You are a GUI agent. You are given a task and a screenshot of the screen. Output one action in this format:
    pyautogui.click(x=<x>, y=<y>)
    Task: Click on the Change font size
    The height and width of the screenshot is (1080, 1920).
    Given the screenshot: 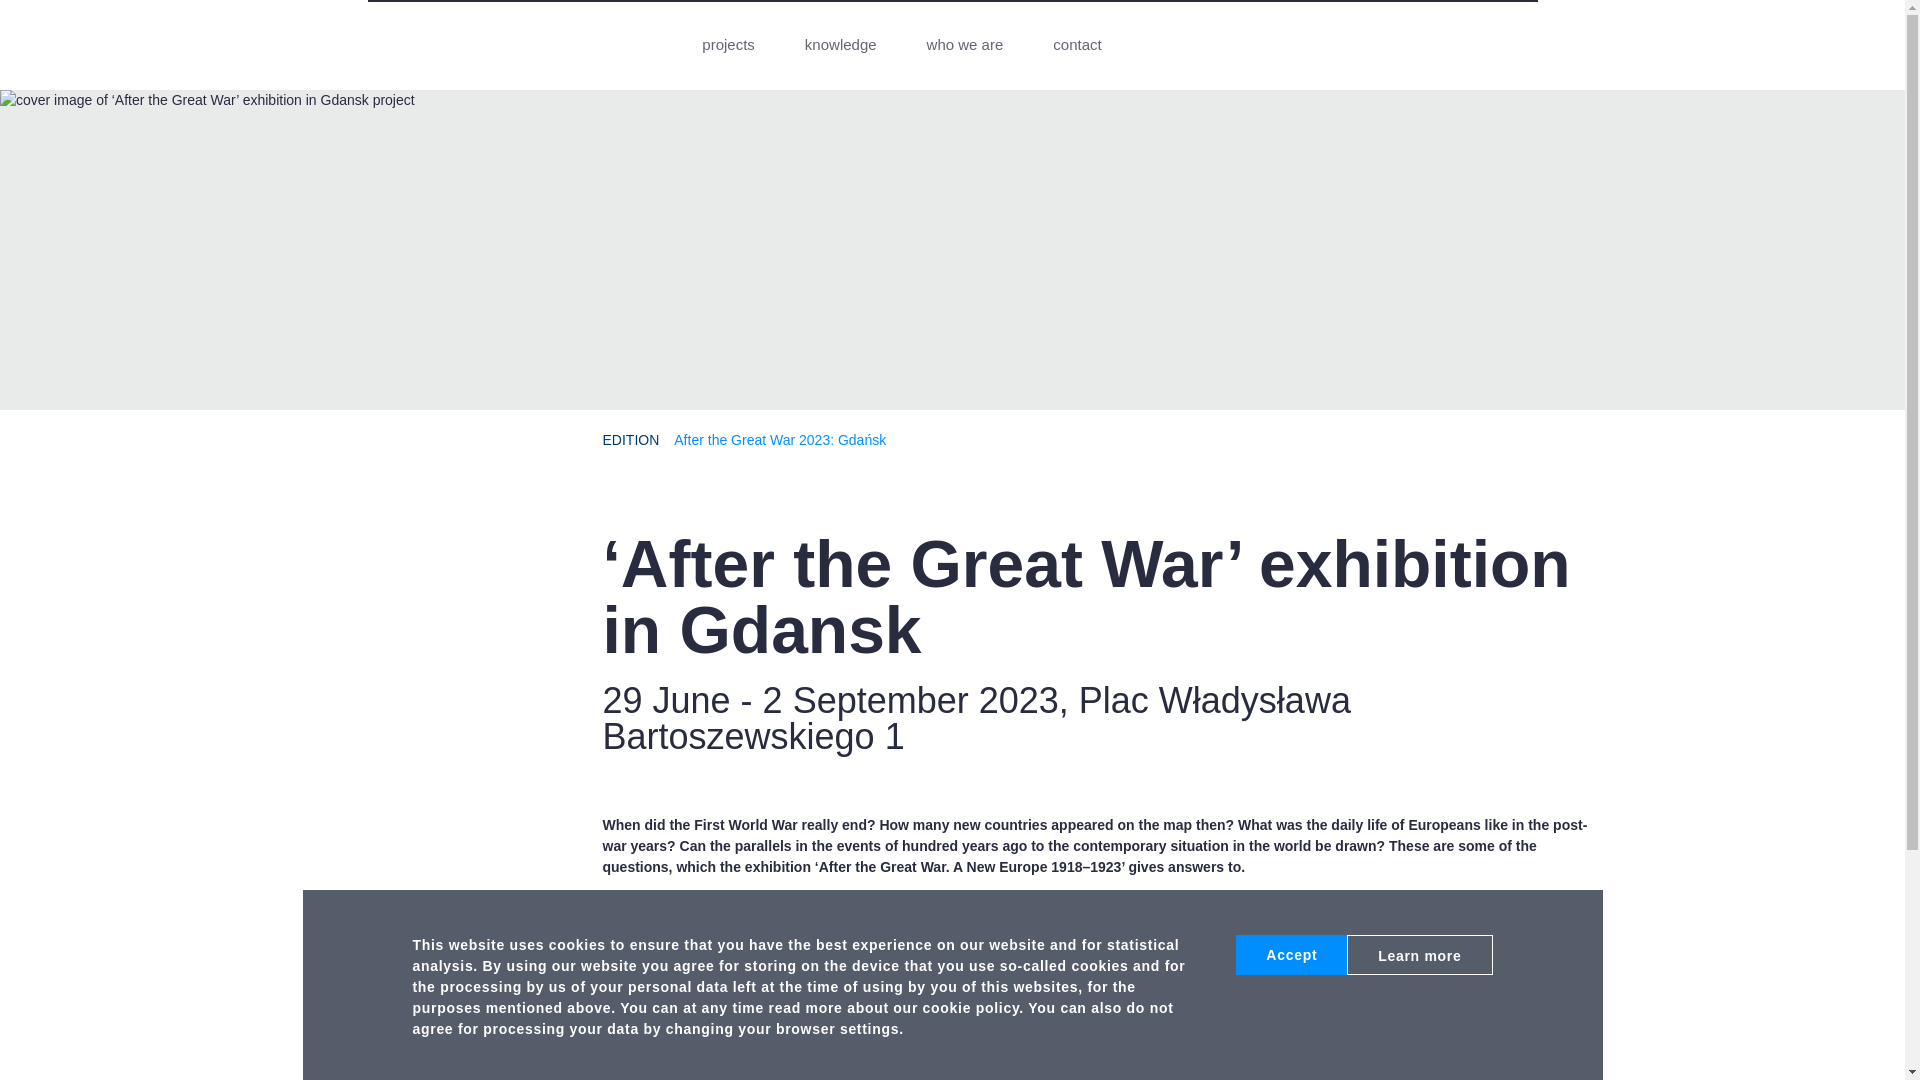 What is the action you would take?
    pyautogui.click(x=1588, y=42)
    